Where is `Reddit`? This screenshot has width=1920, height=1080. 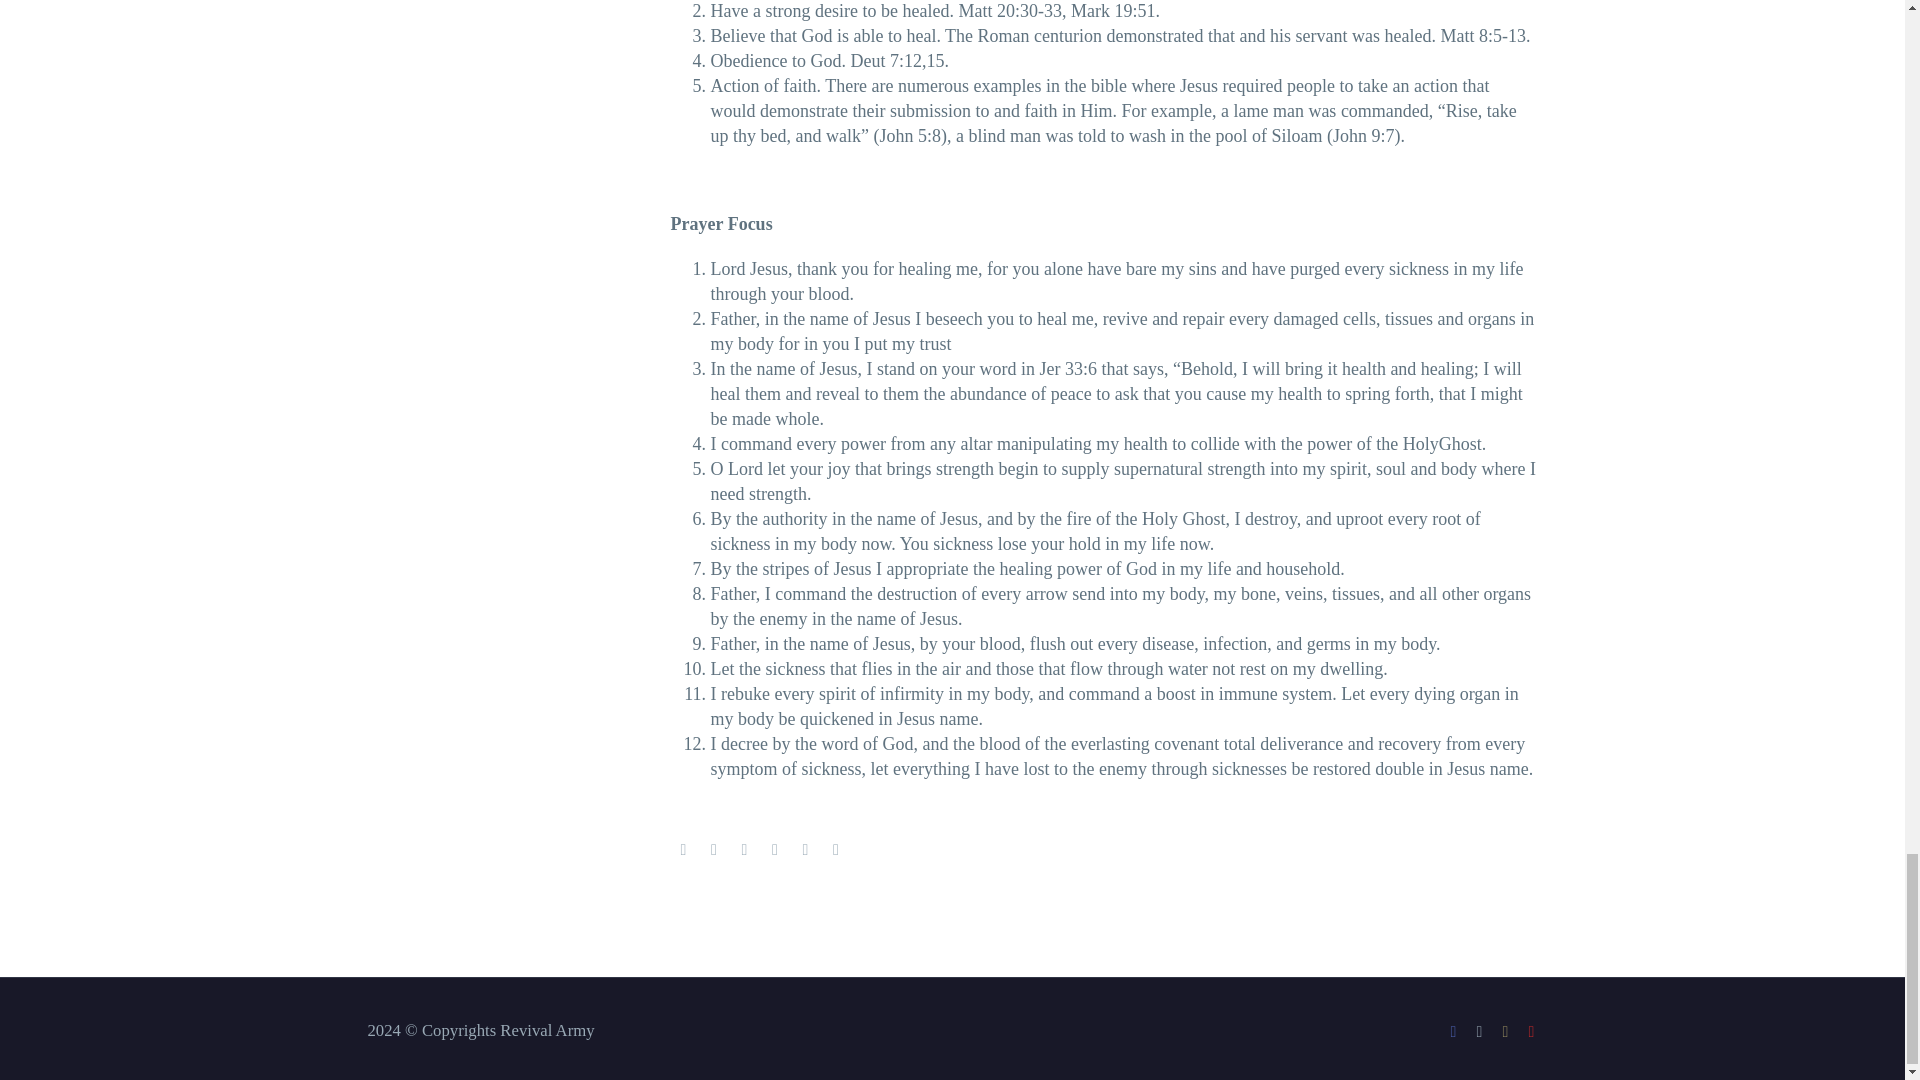
Reddit is located at coordinates (836, 850).